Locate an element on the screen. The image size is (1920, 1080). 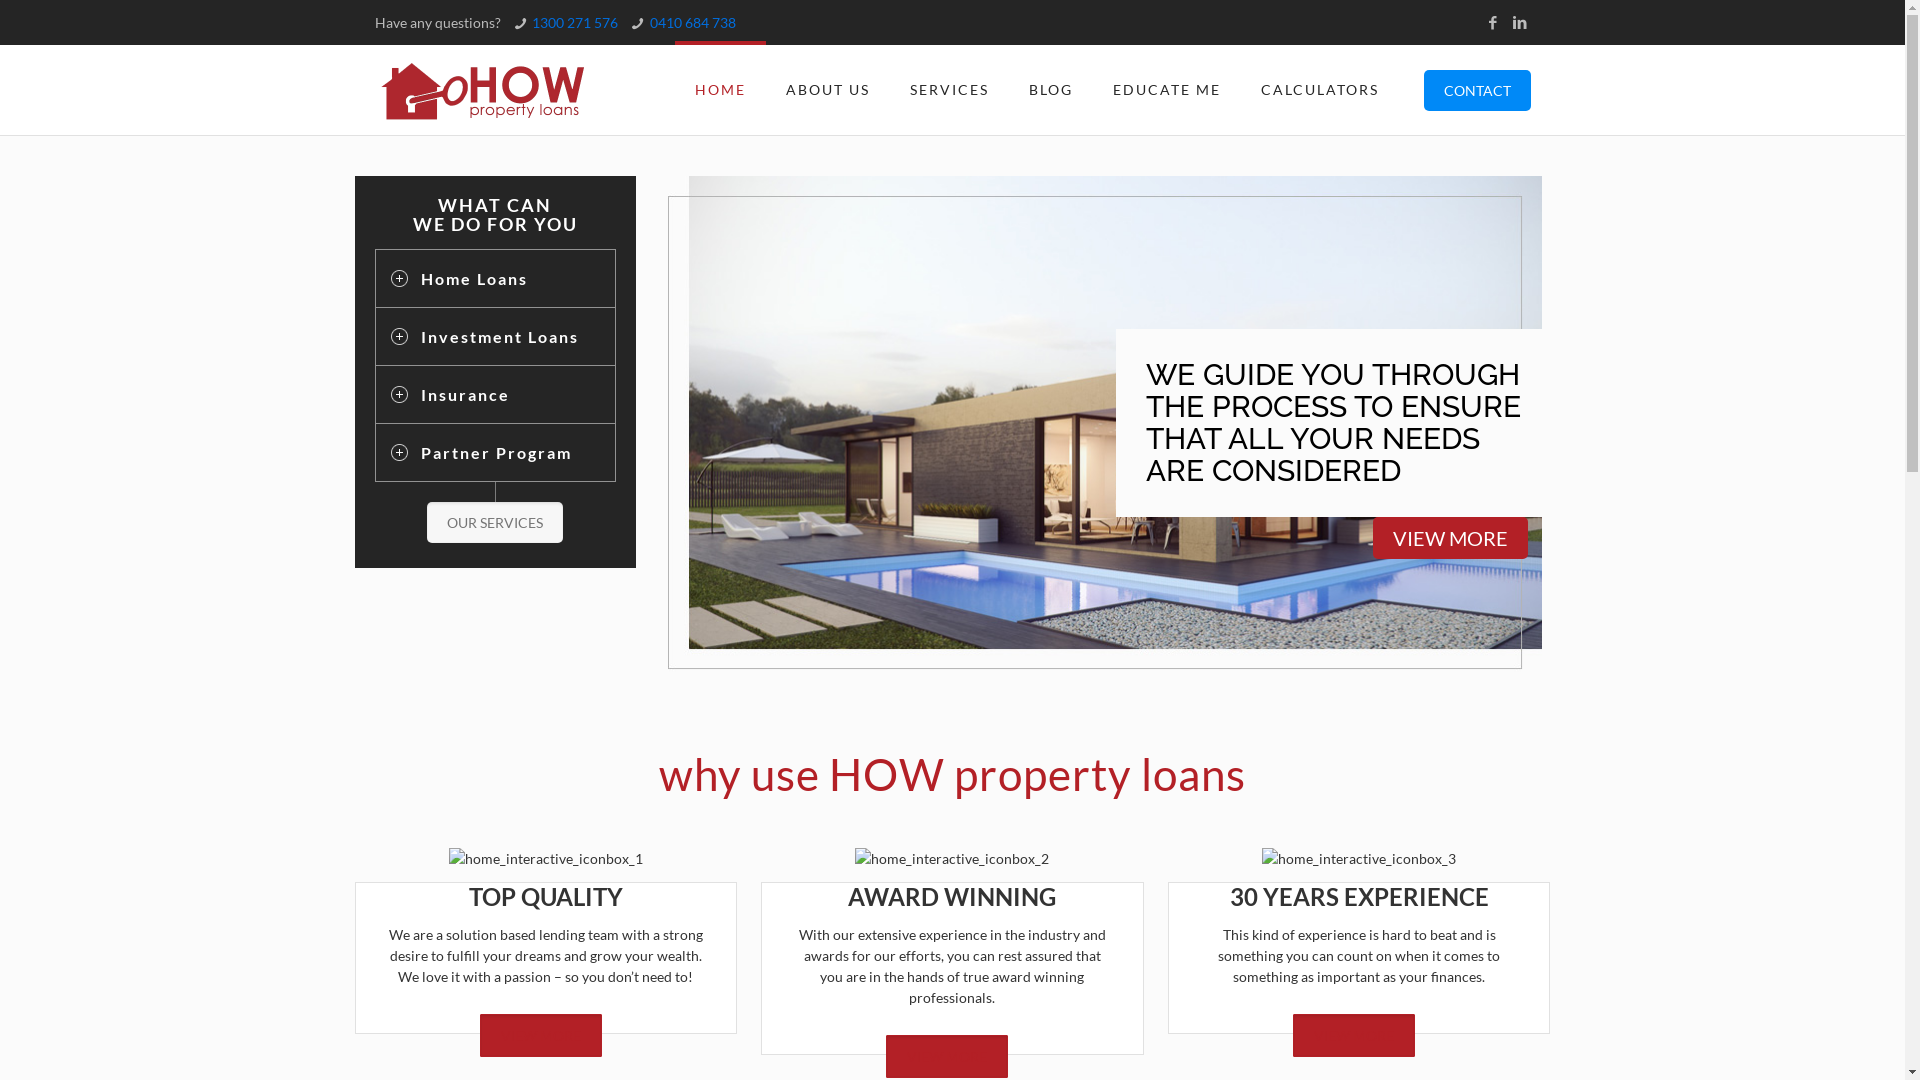
VIEW MORE is located at coordinates (541, 1036).